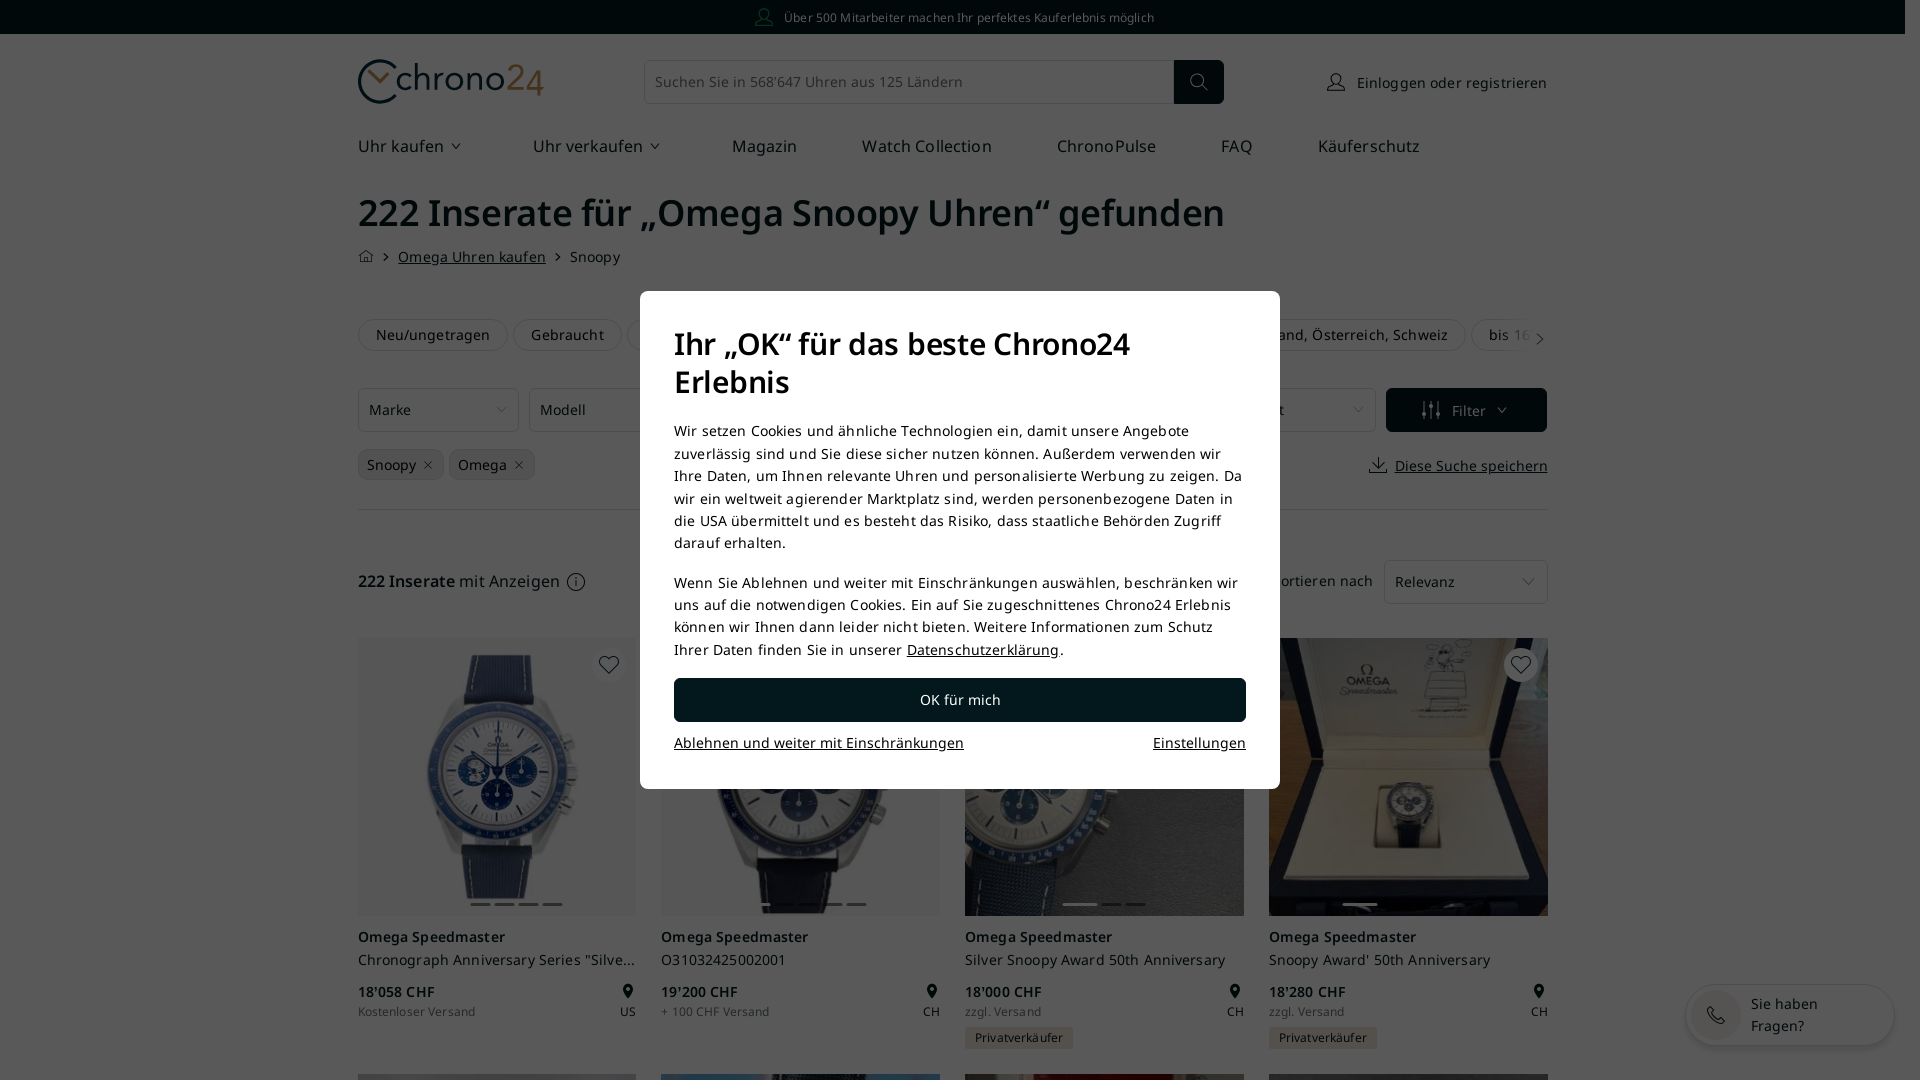 The image size is (1920, 1080). I want to click on FAQ, so click(1236, 148).